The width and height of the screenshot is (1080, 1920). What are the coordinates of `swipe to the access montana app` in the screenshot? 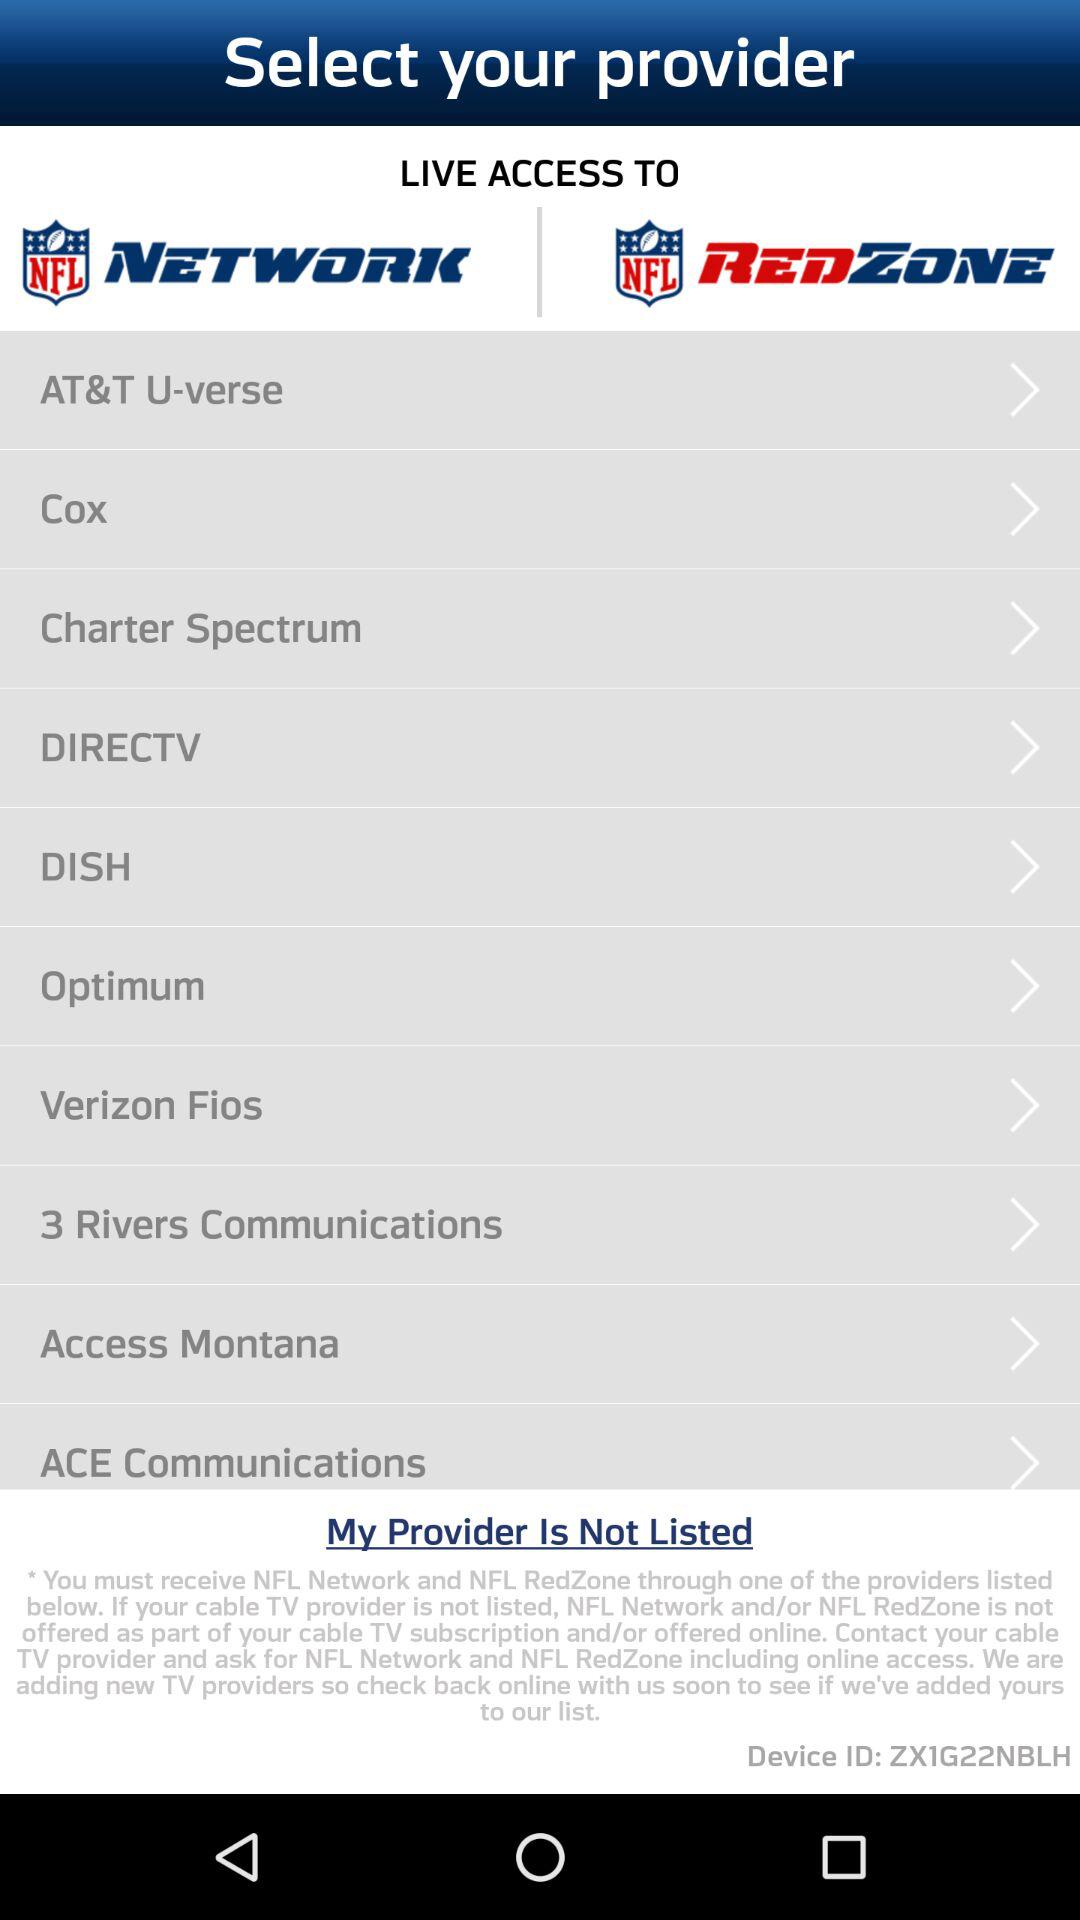 It's located at (560, 1343).